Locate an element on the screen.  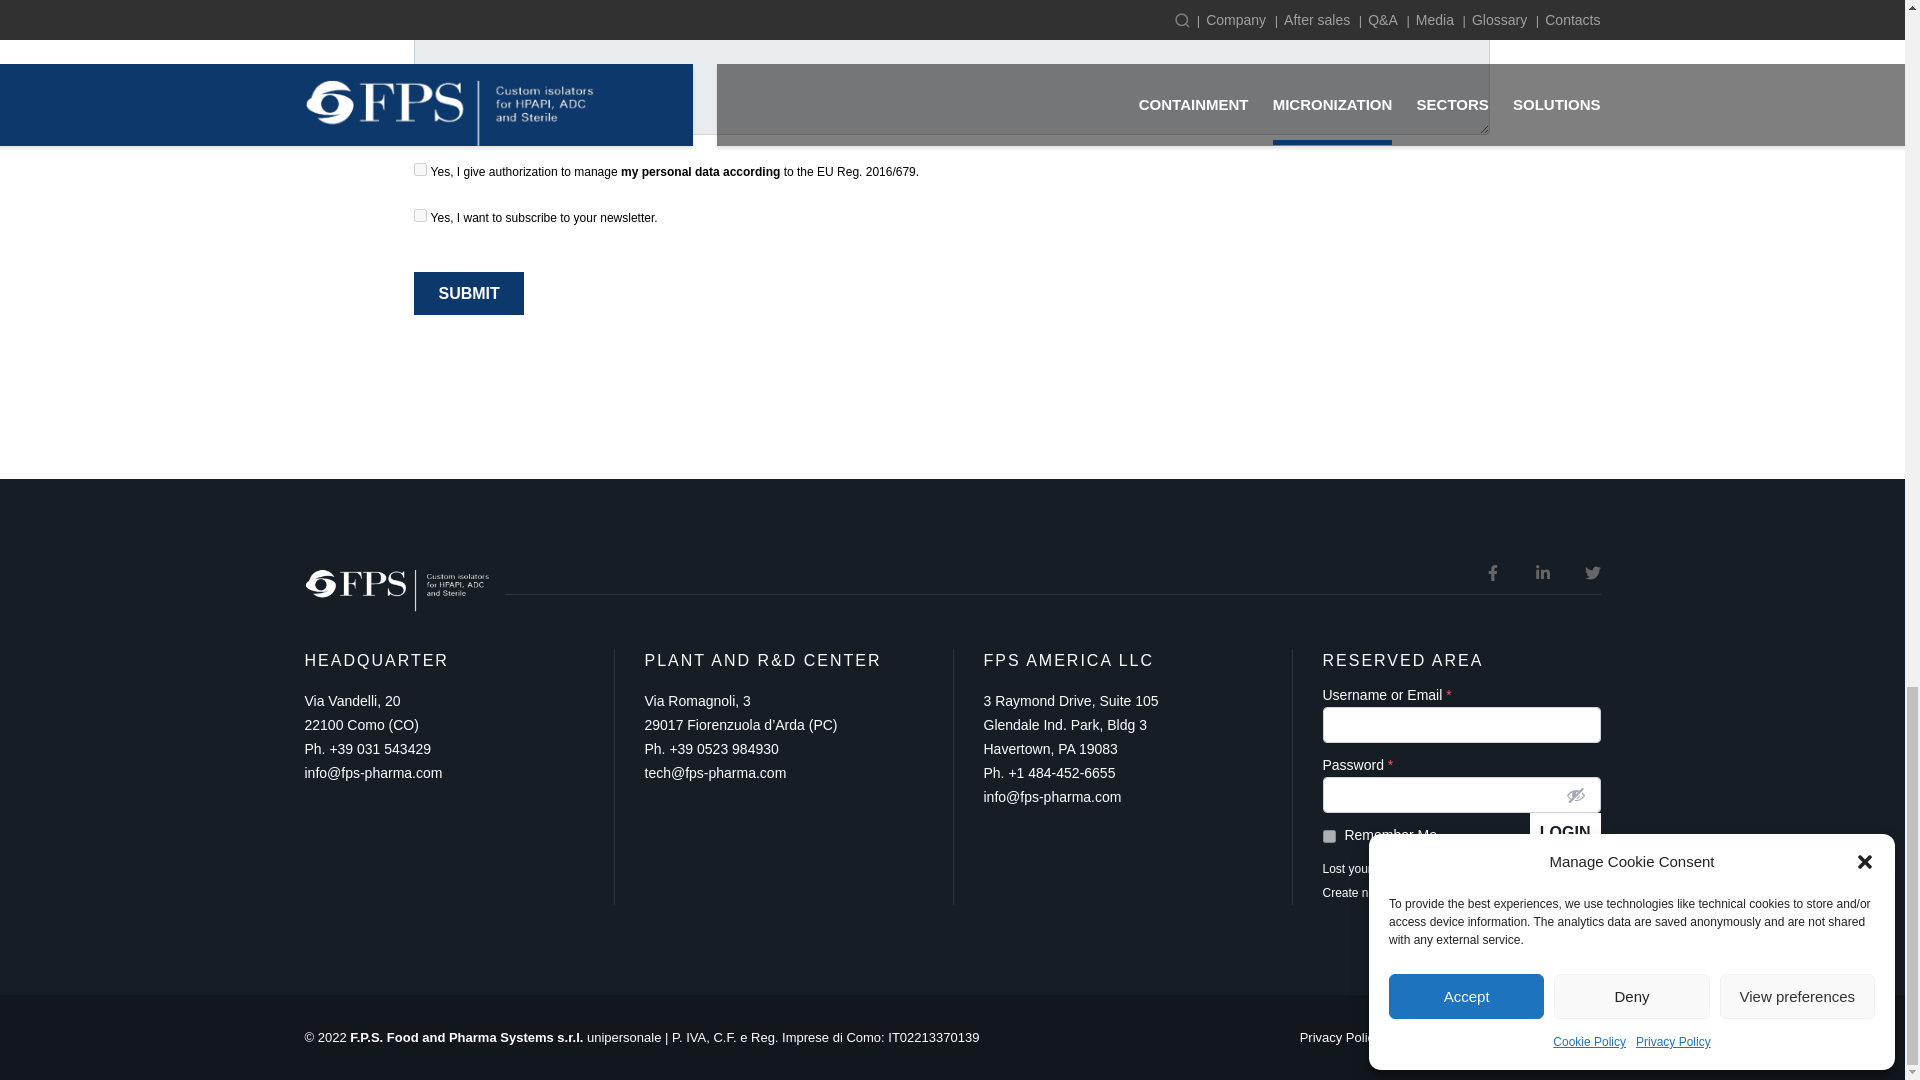
Login is located at coordinates (1566, 832).